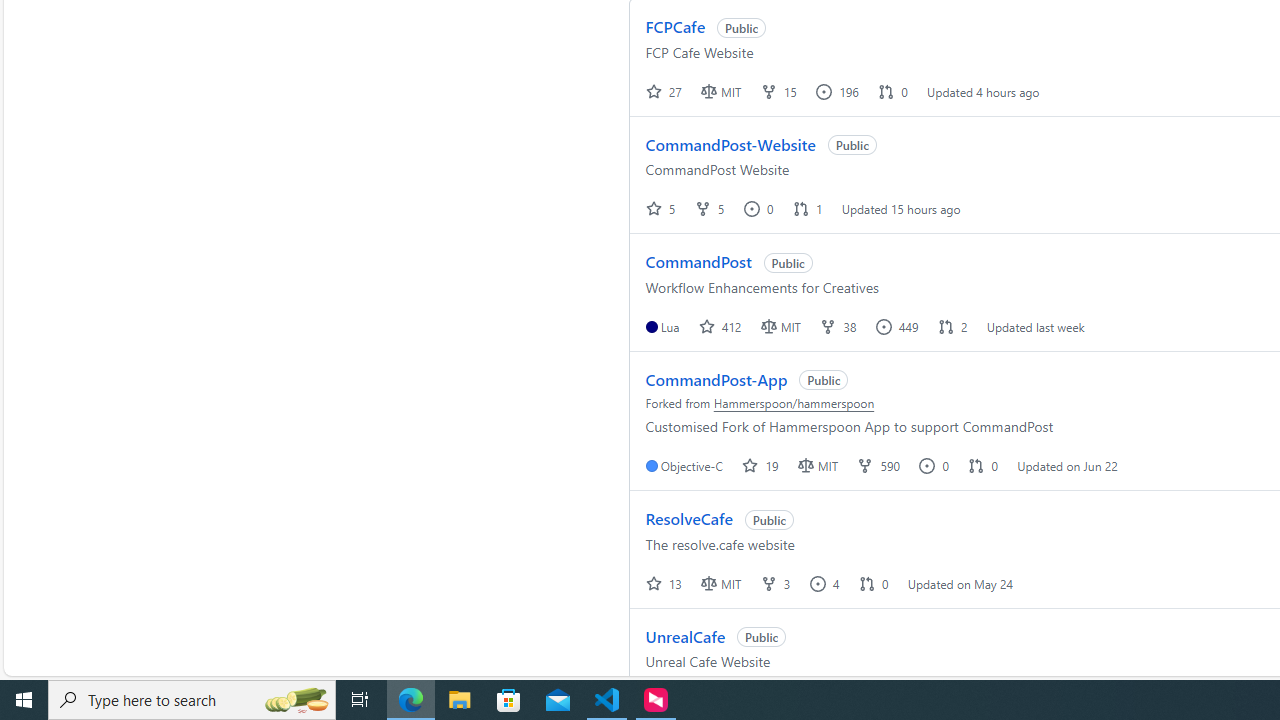 This screenshot has height=720, width=1280. What do you see at coordinates (698, 262) in the screenshot?
I see `CommandPost` at bounding box center [698, 262].